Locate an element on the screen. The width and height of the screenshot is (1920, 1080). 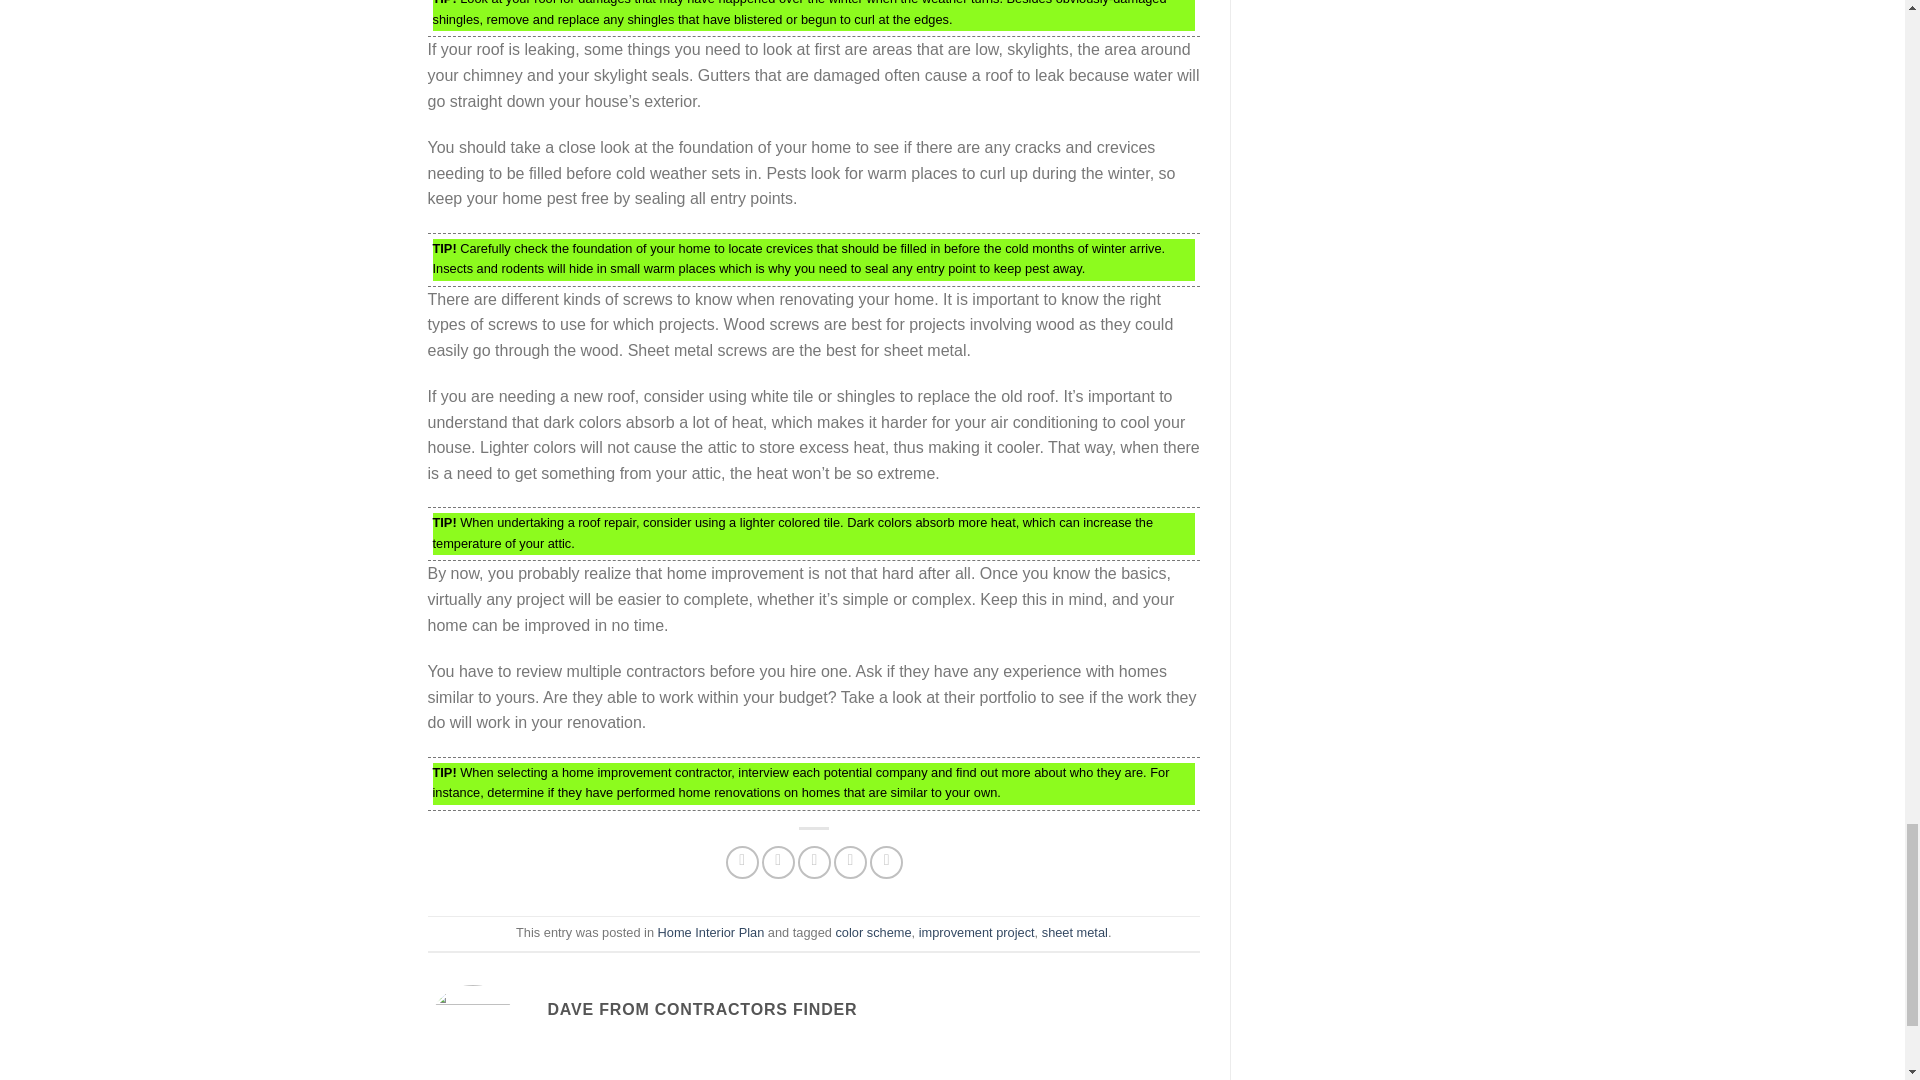
Pin on Pinterest is located at coordinates (850, 862).